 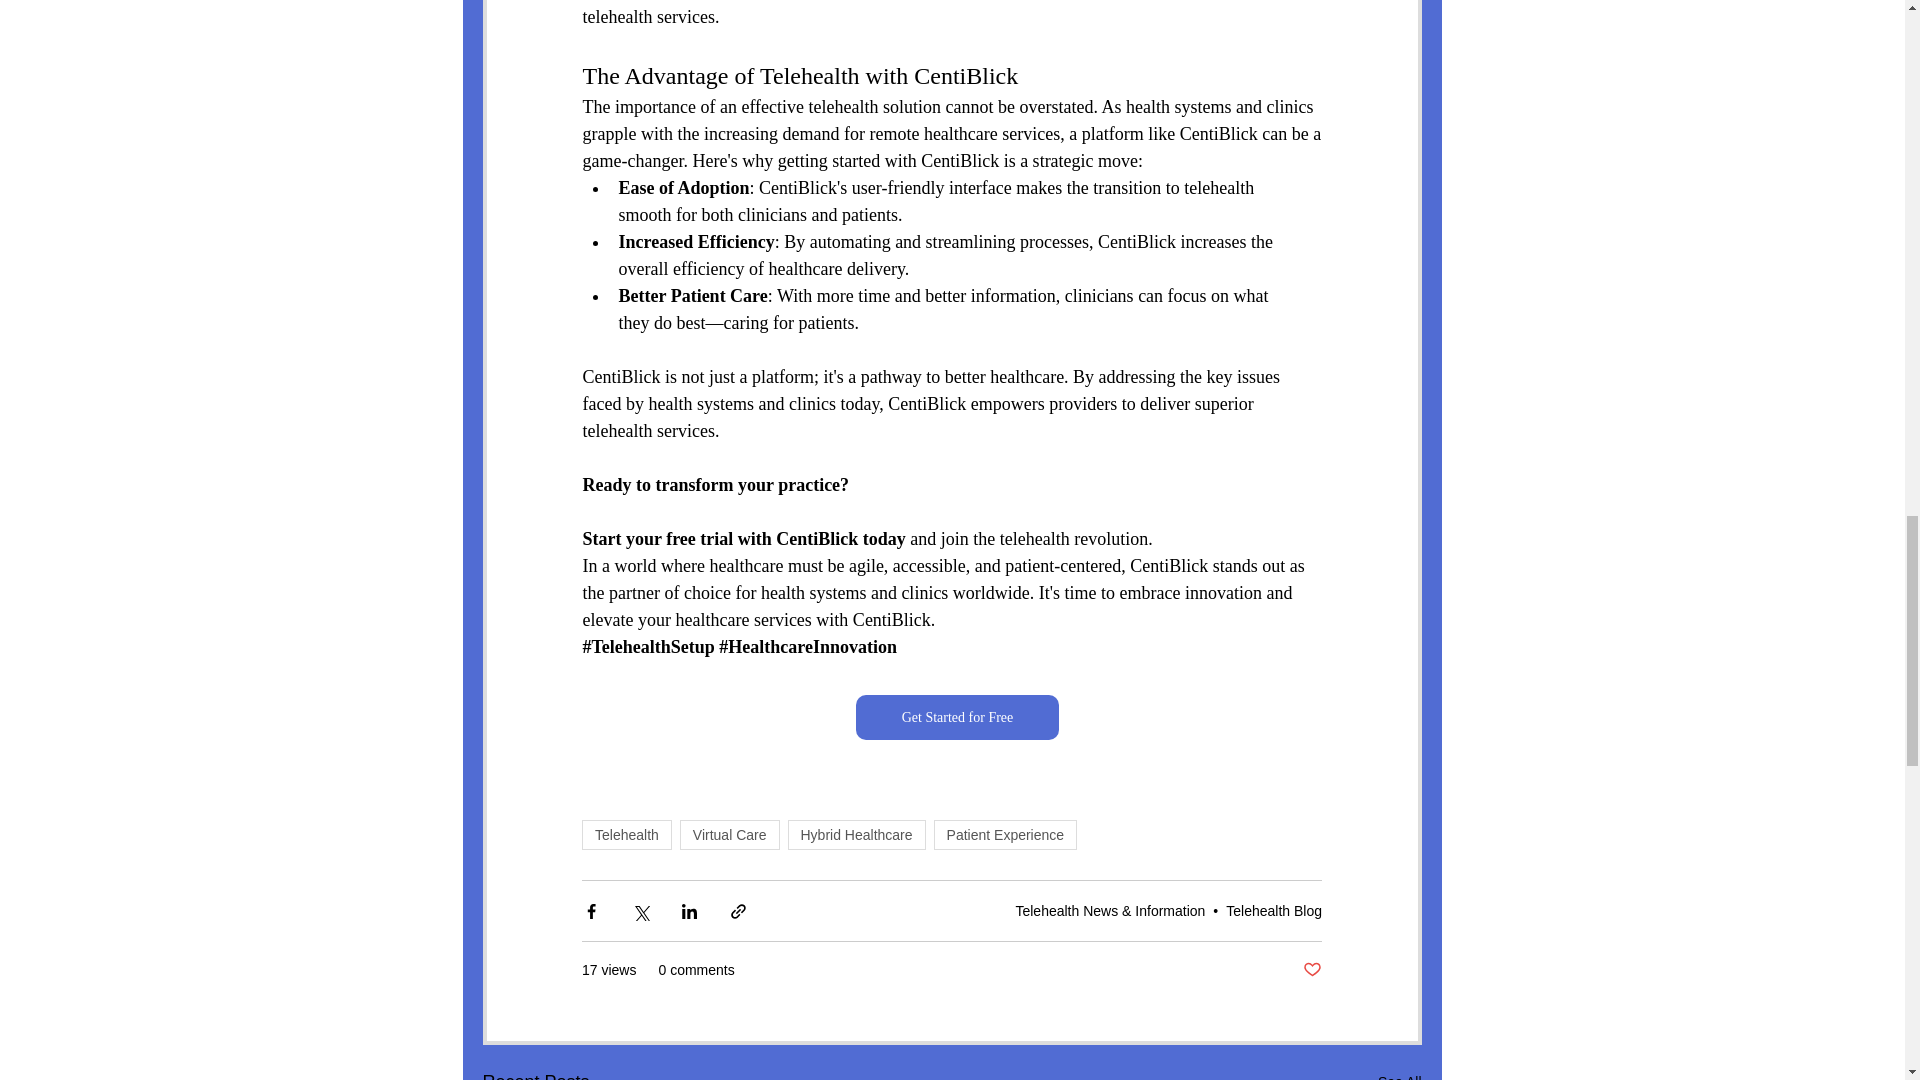 What do you see at coordinates (856, 834) in the screenshot?
I see `Hybrid Healthcare` at bounding box center [856, 834].